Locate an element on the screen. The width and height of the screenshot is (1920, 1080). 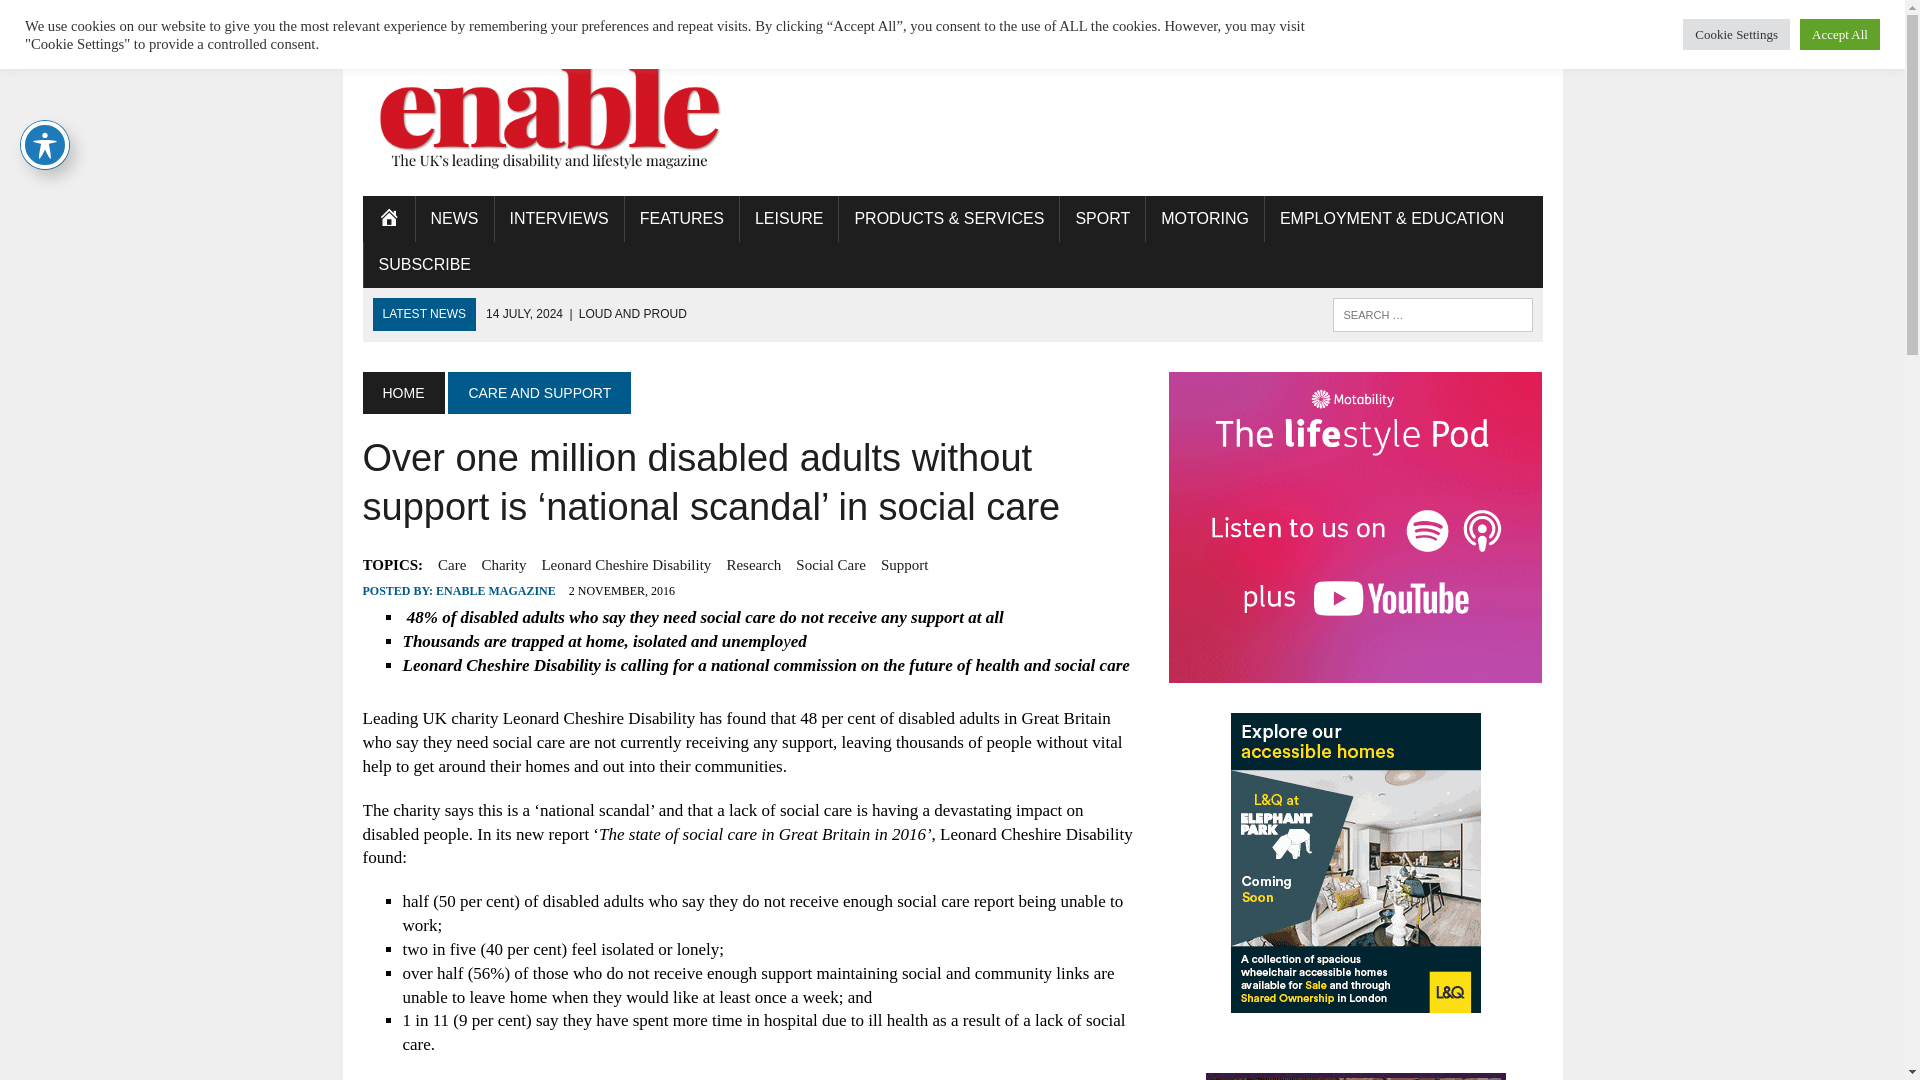
FEATURES is located at coordinates (682, 218).